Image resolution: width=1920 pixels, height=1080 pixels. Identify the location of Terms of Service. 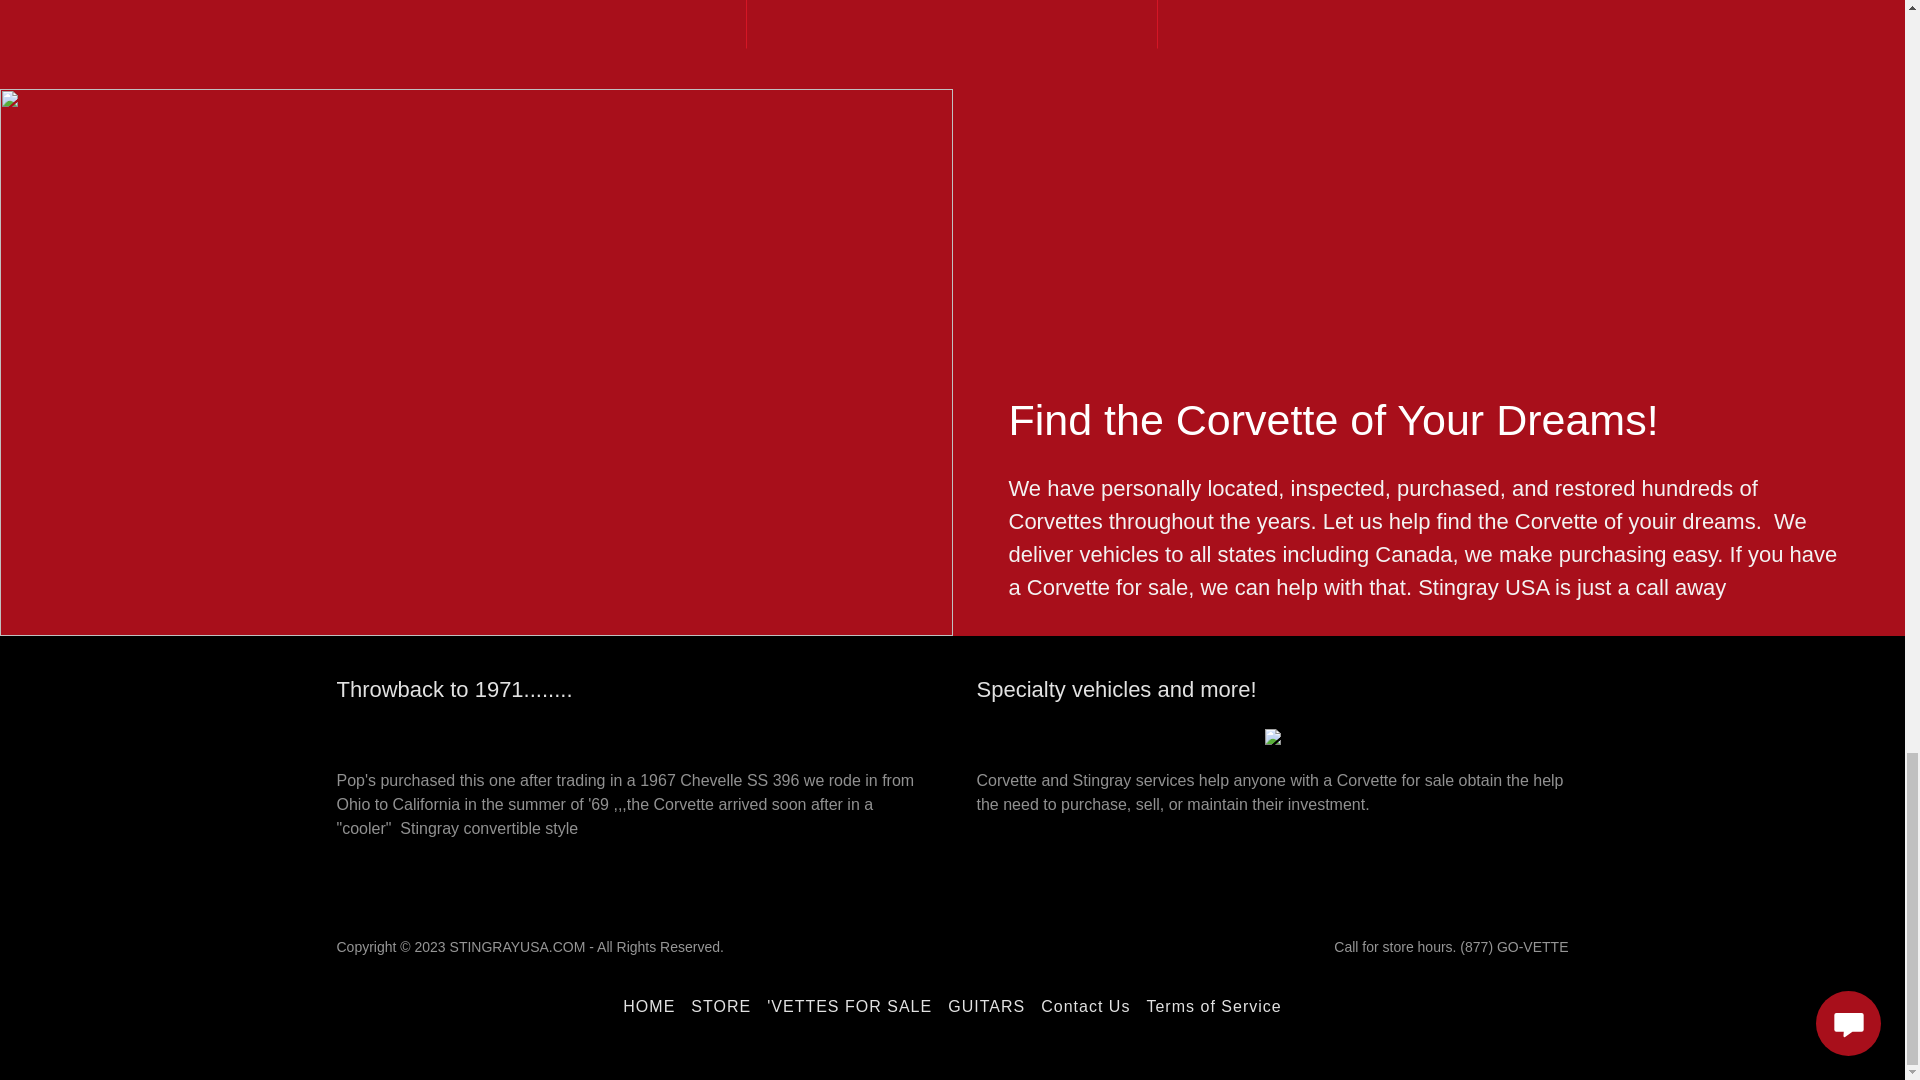
(1213, 1006).